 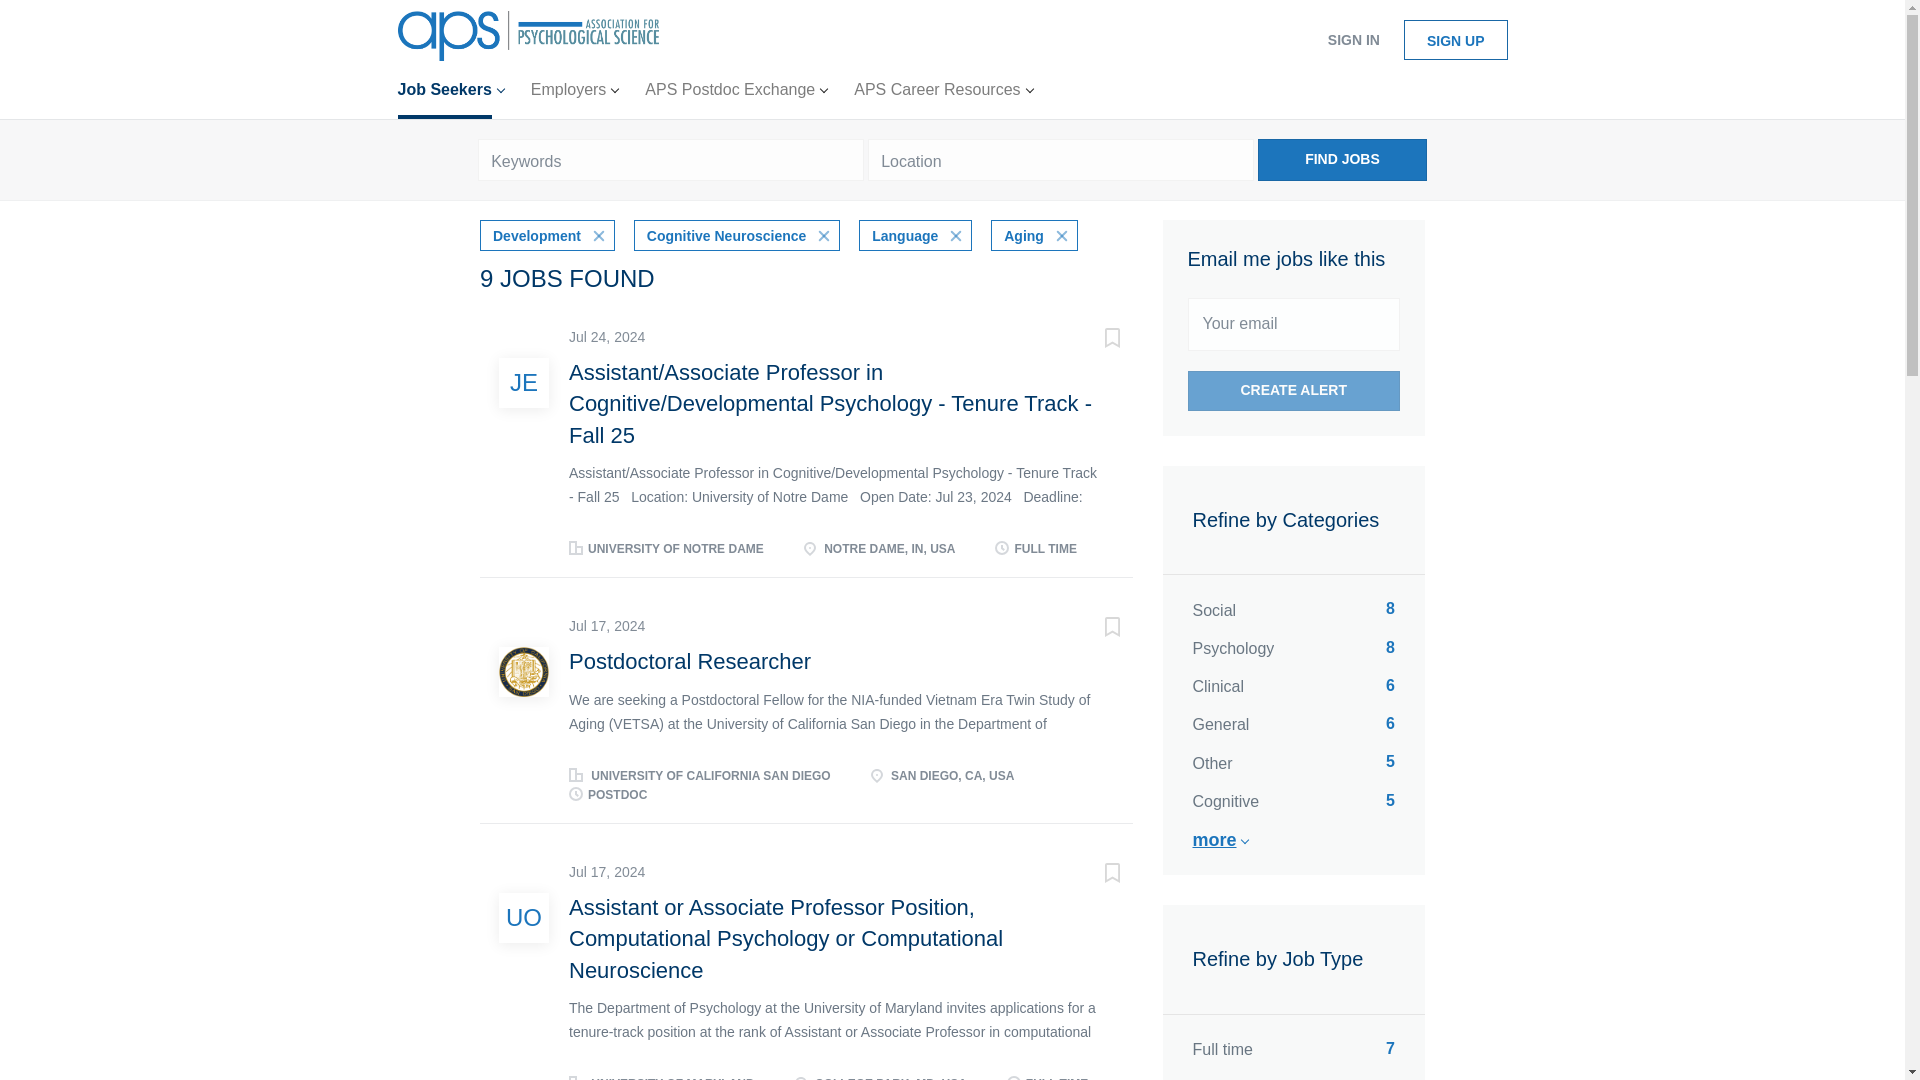 I want to click on SIGN UP, so click(x=1455, y=40).